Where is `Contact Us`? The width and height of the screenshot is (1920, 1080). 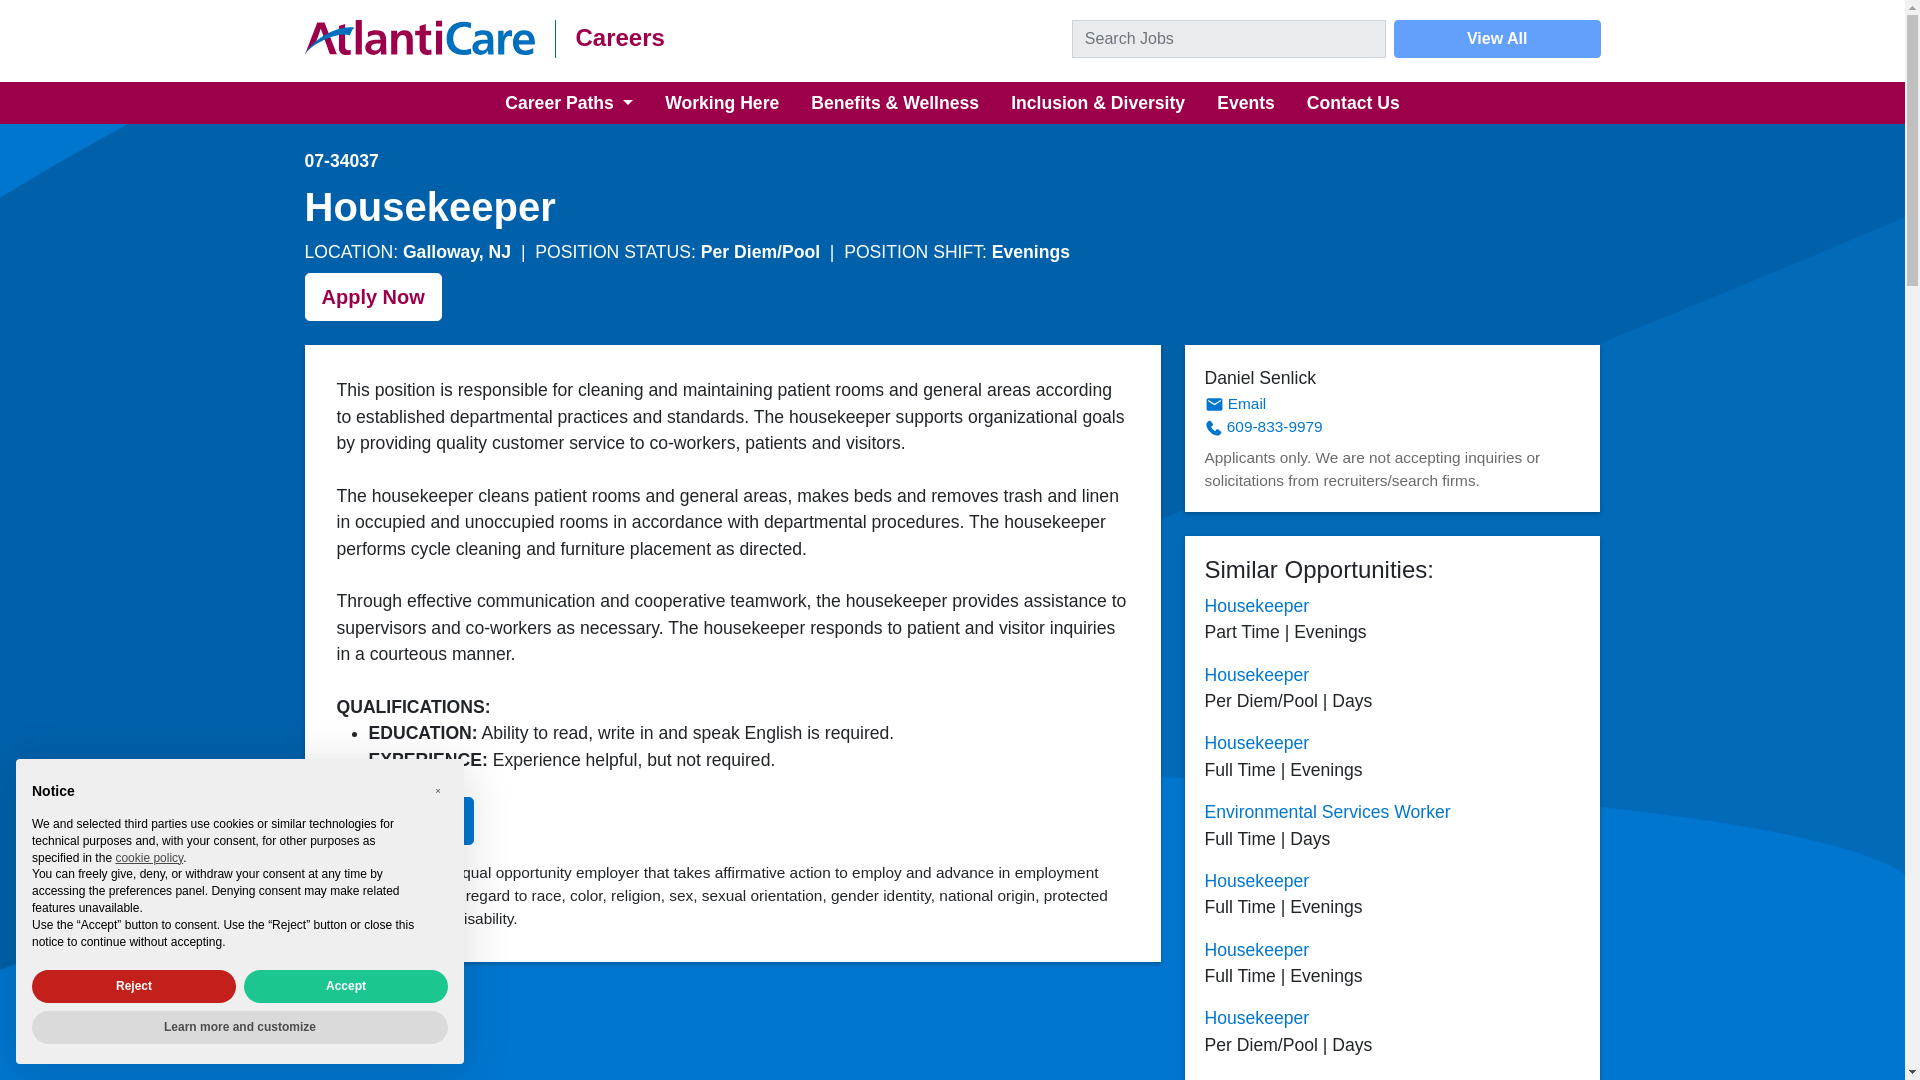
Contact Us is located at coordinates (1353, 103).